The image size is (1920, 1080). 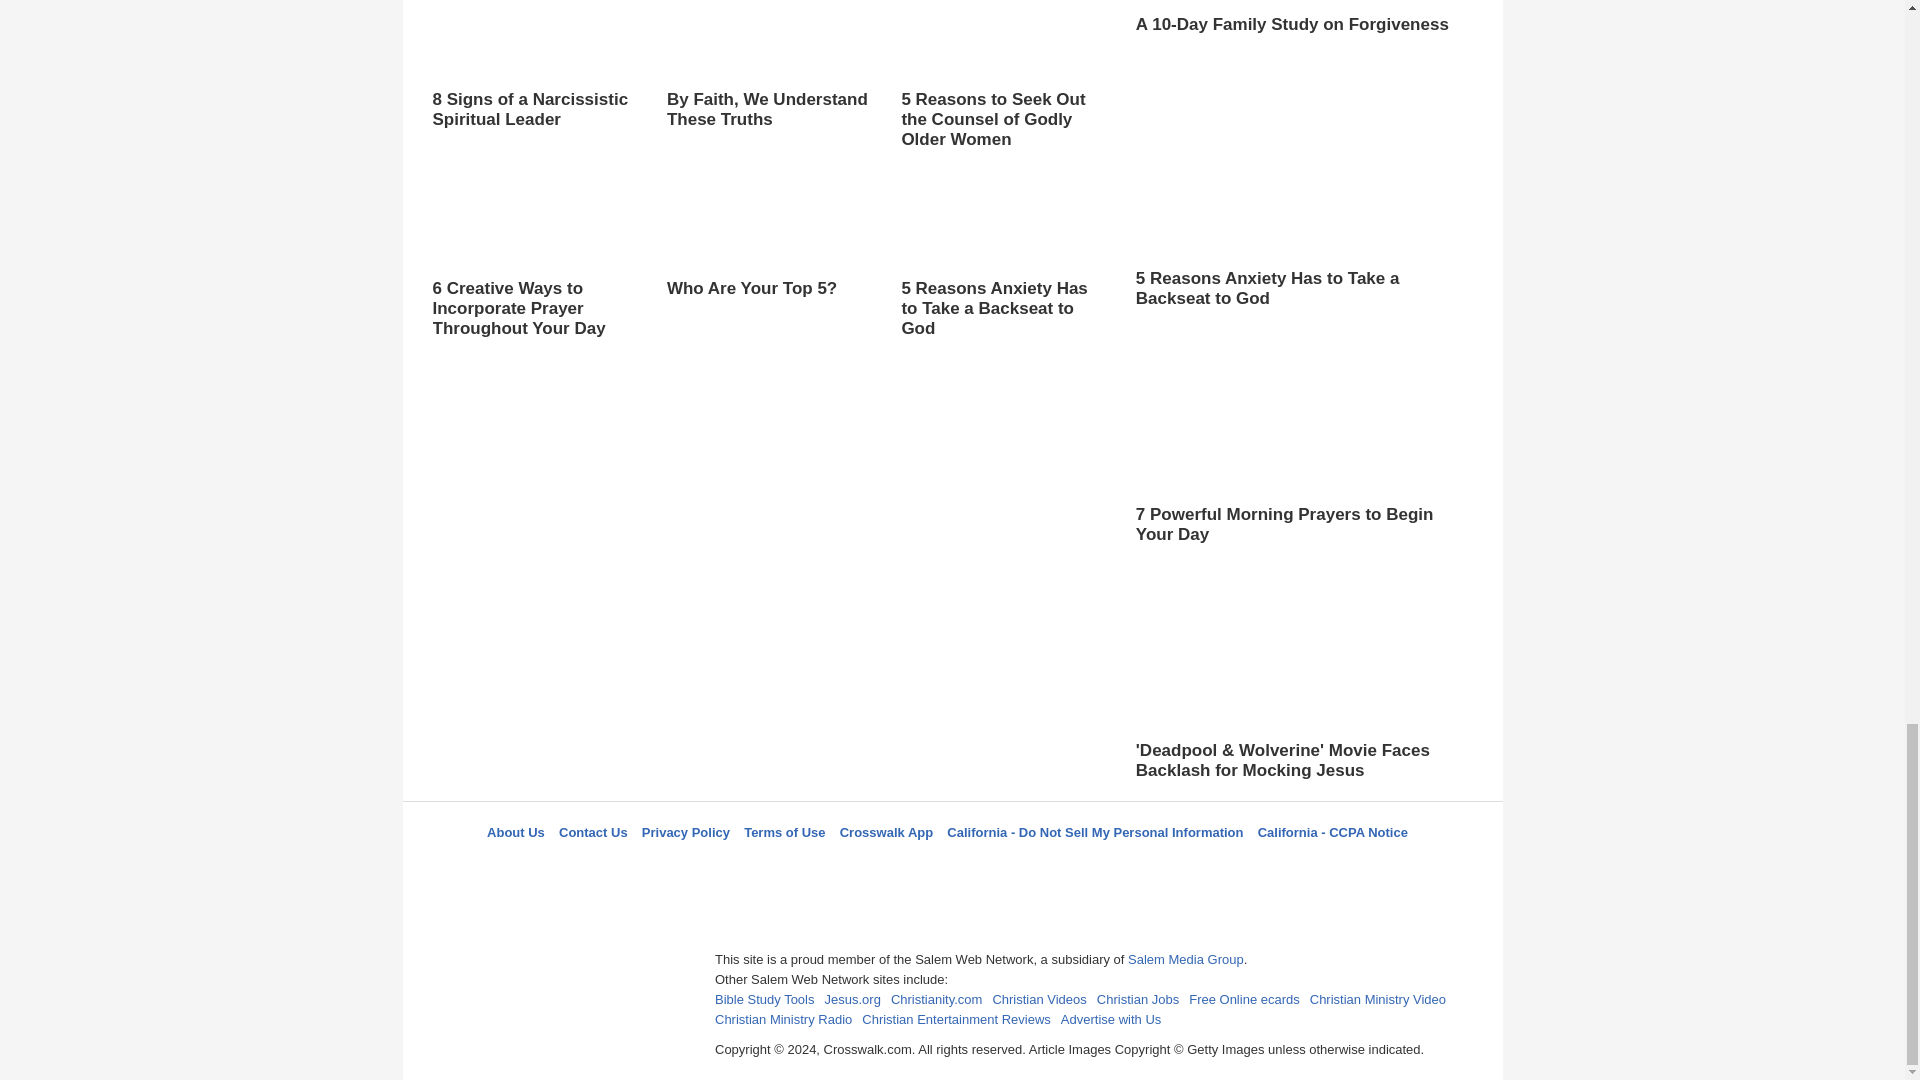 I want to click on 5 Reasons to Seek Out the Counsel of Godly Older Women, so click(x=1002, y=75).